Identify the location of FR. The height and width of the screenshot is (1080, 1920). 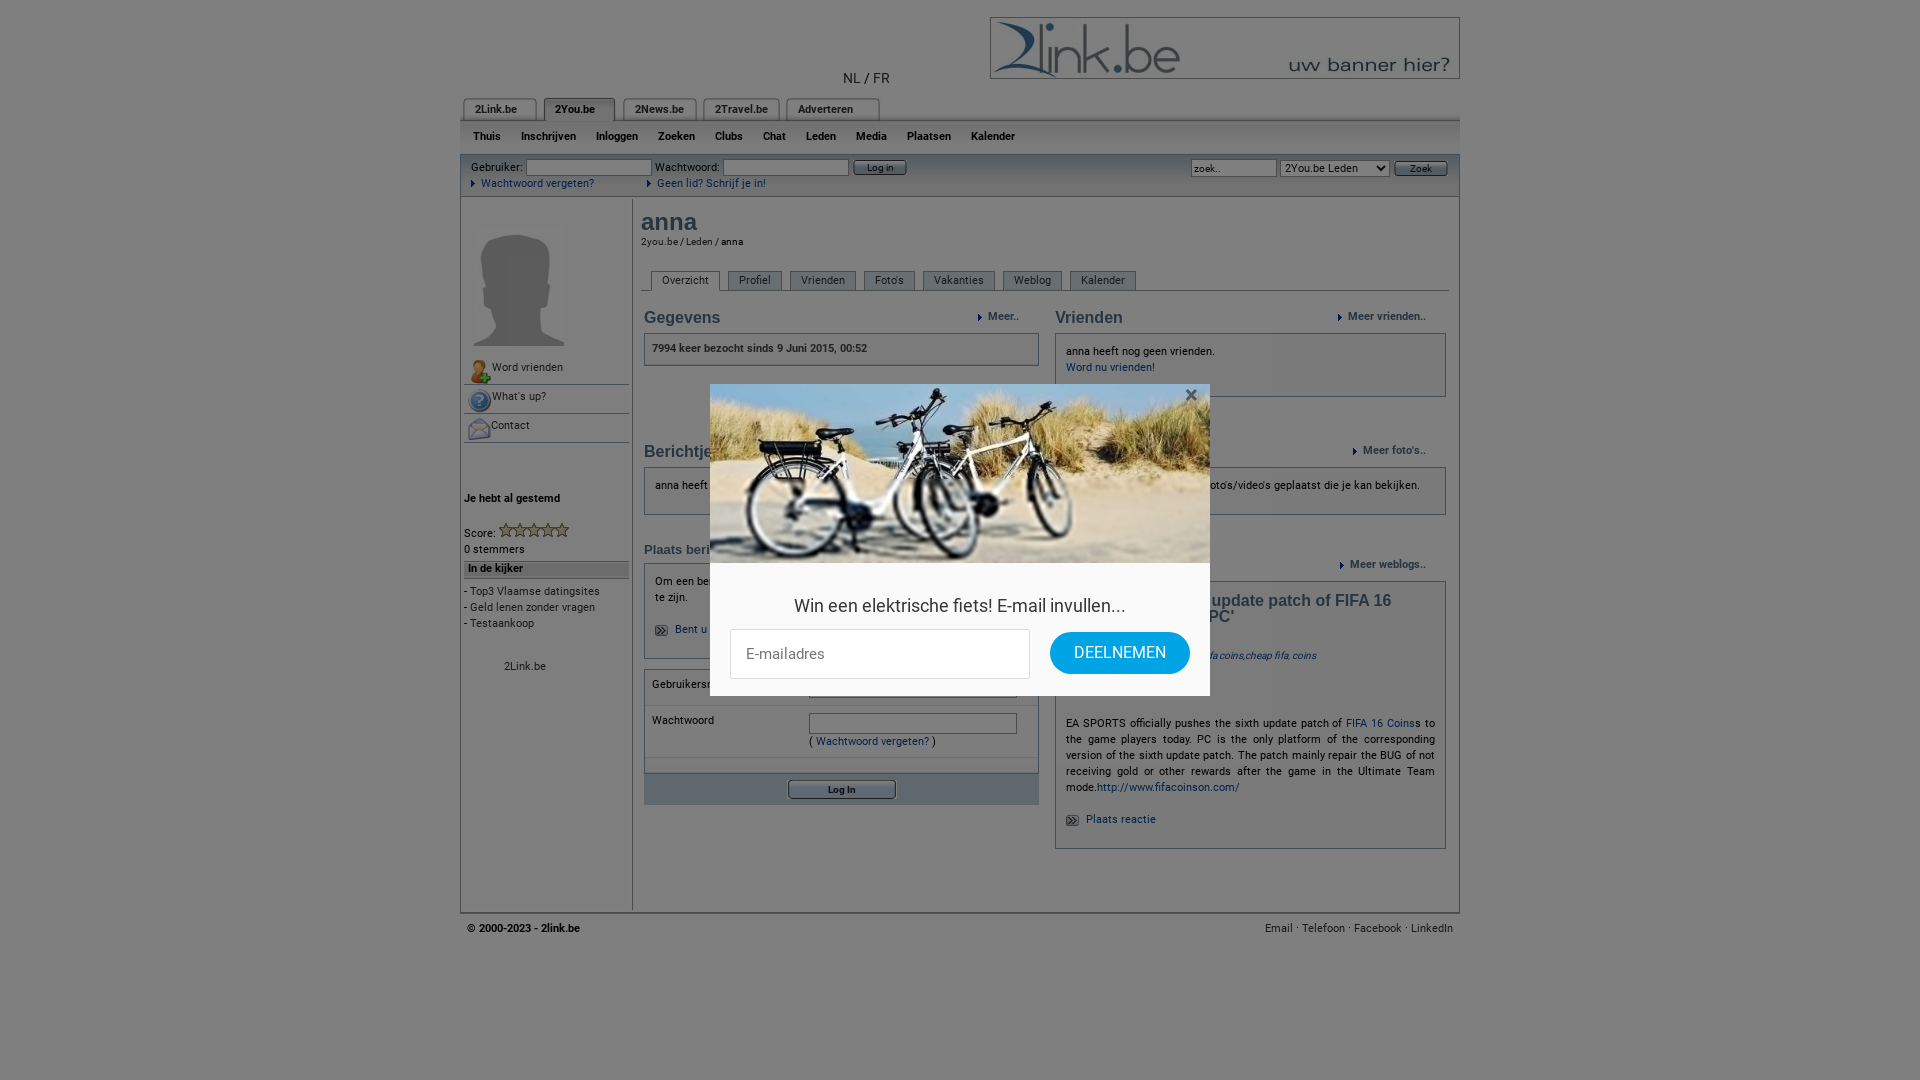
(882, 78).